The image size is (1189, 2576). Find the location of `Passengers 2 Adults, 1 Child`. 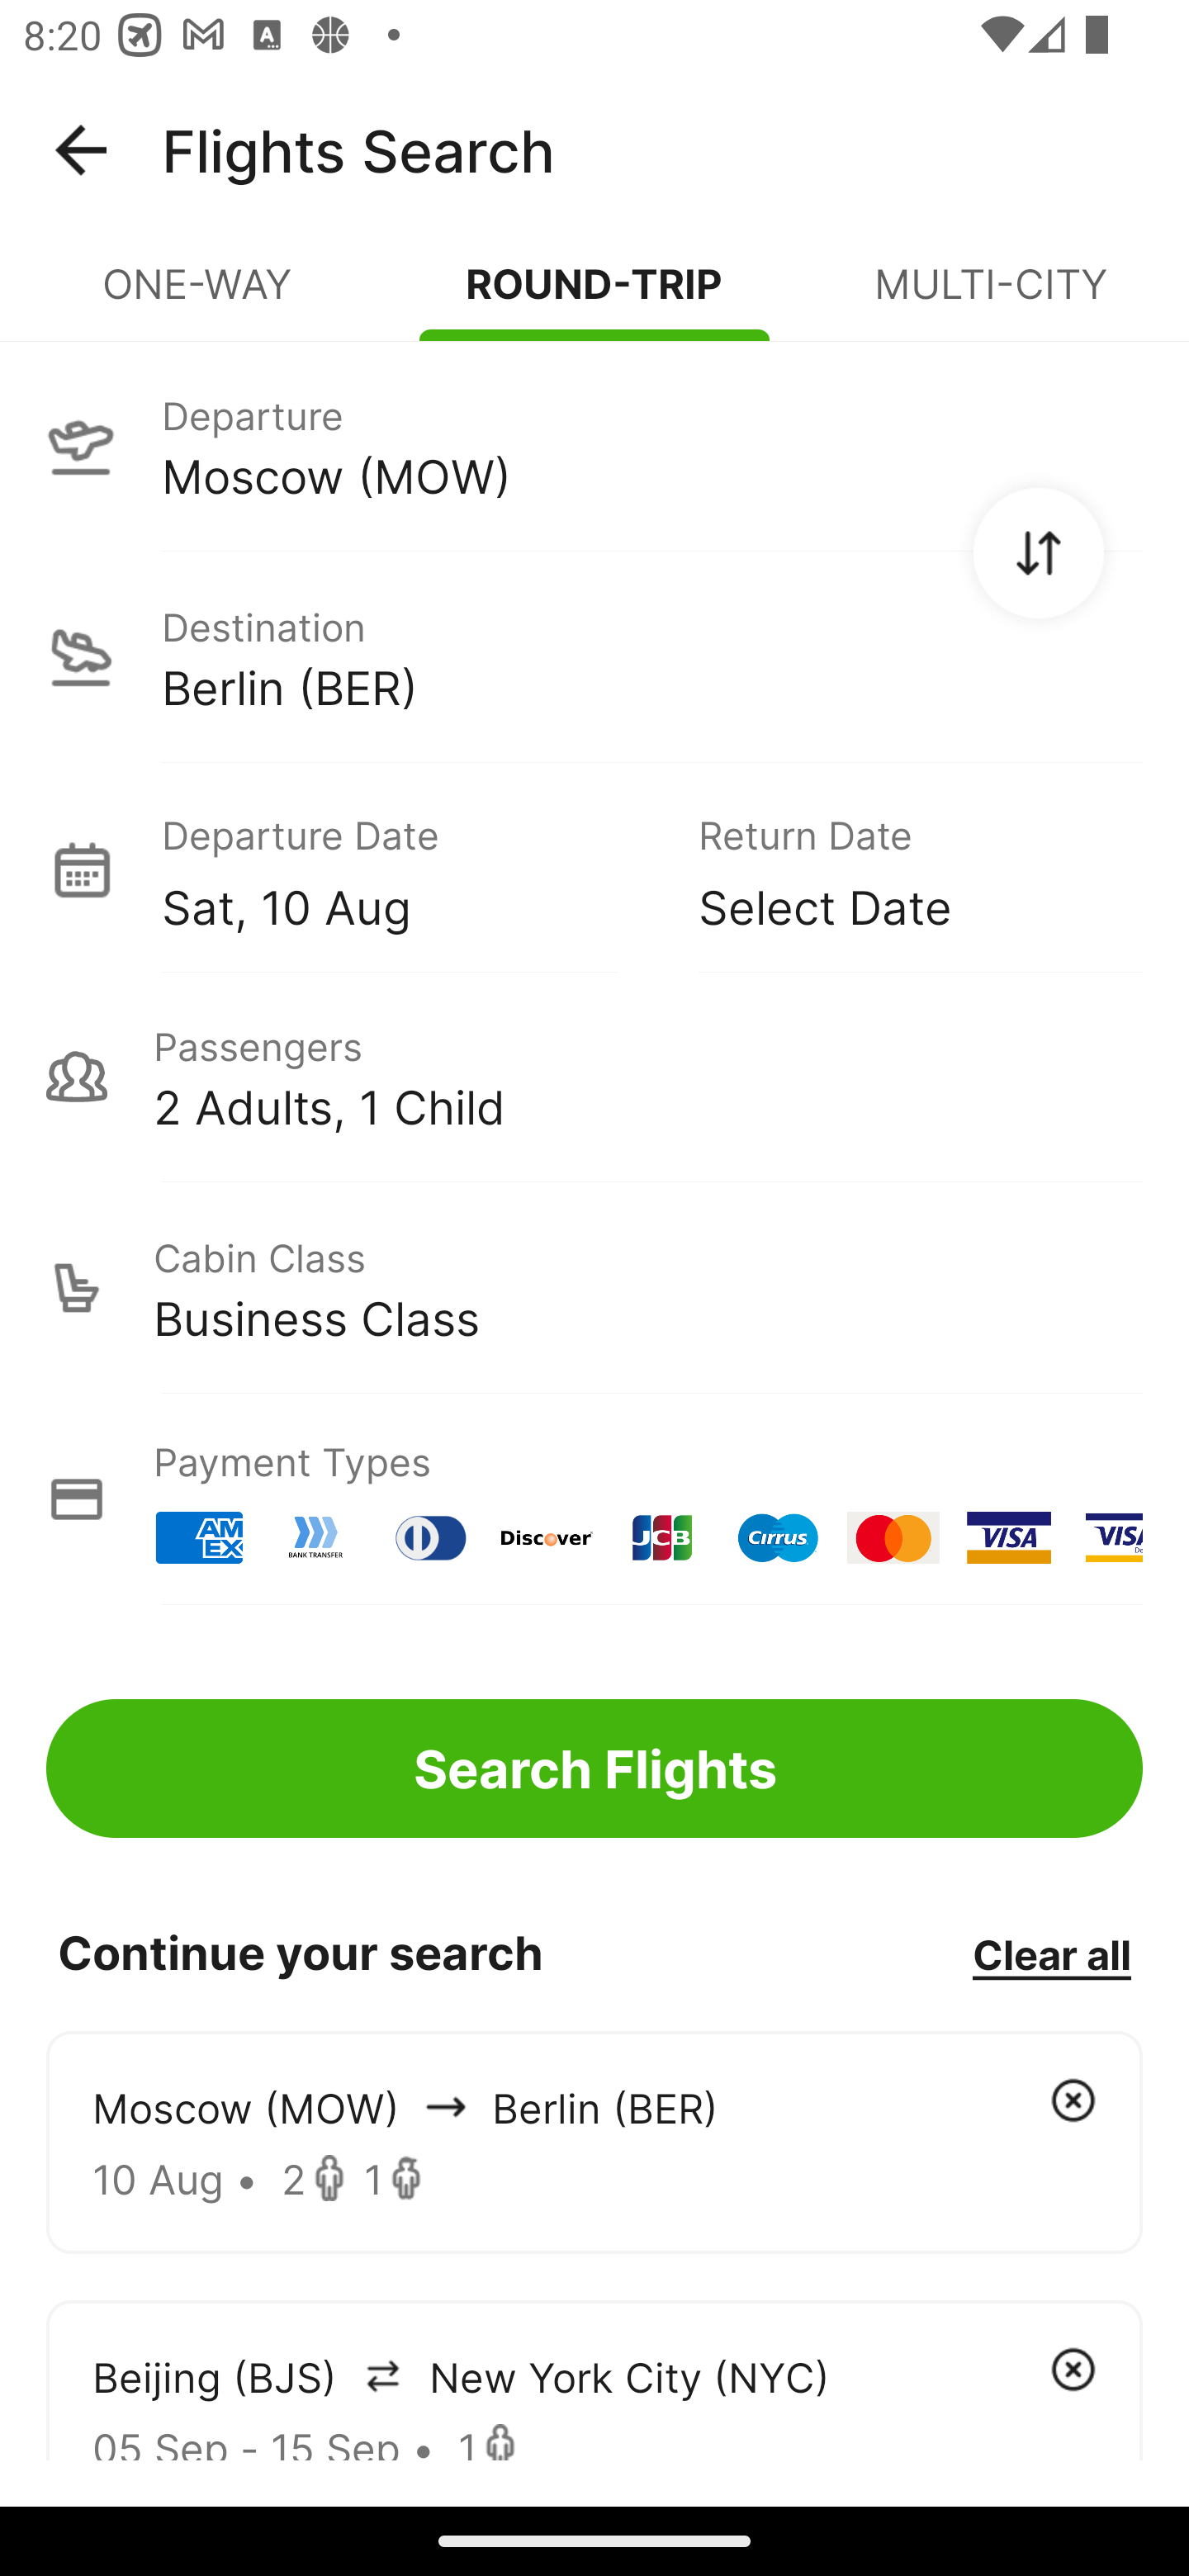

Passengers 2 Adults, 1 Child is located at coordinates (594, 1077).